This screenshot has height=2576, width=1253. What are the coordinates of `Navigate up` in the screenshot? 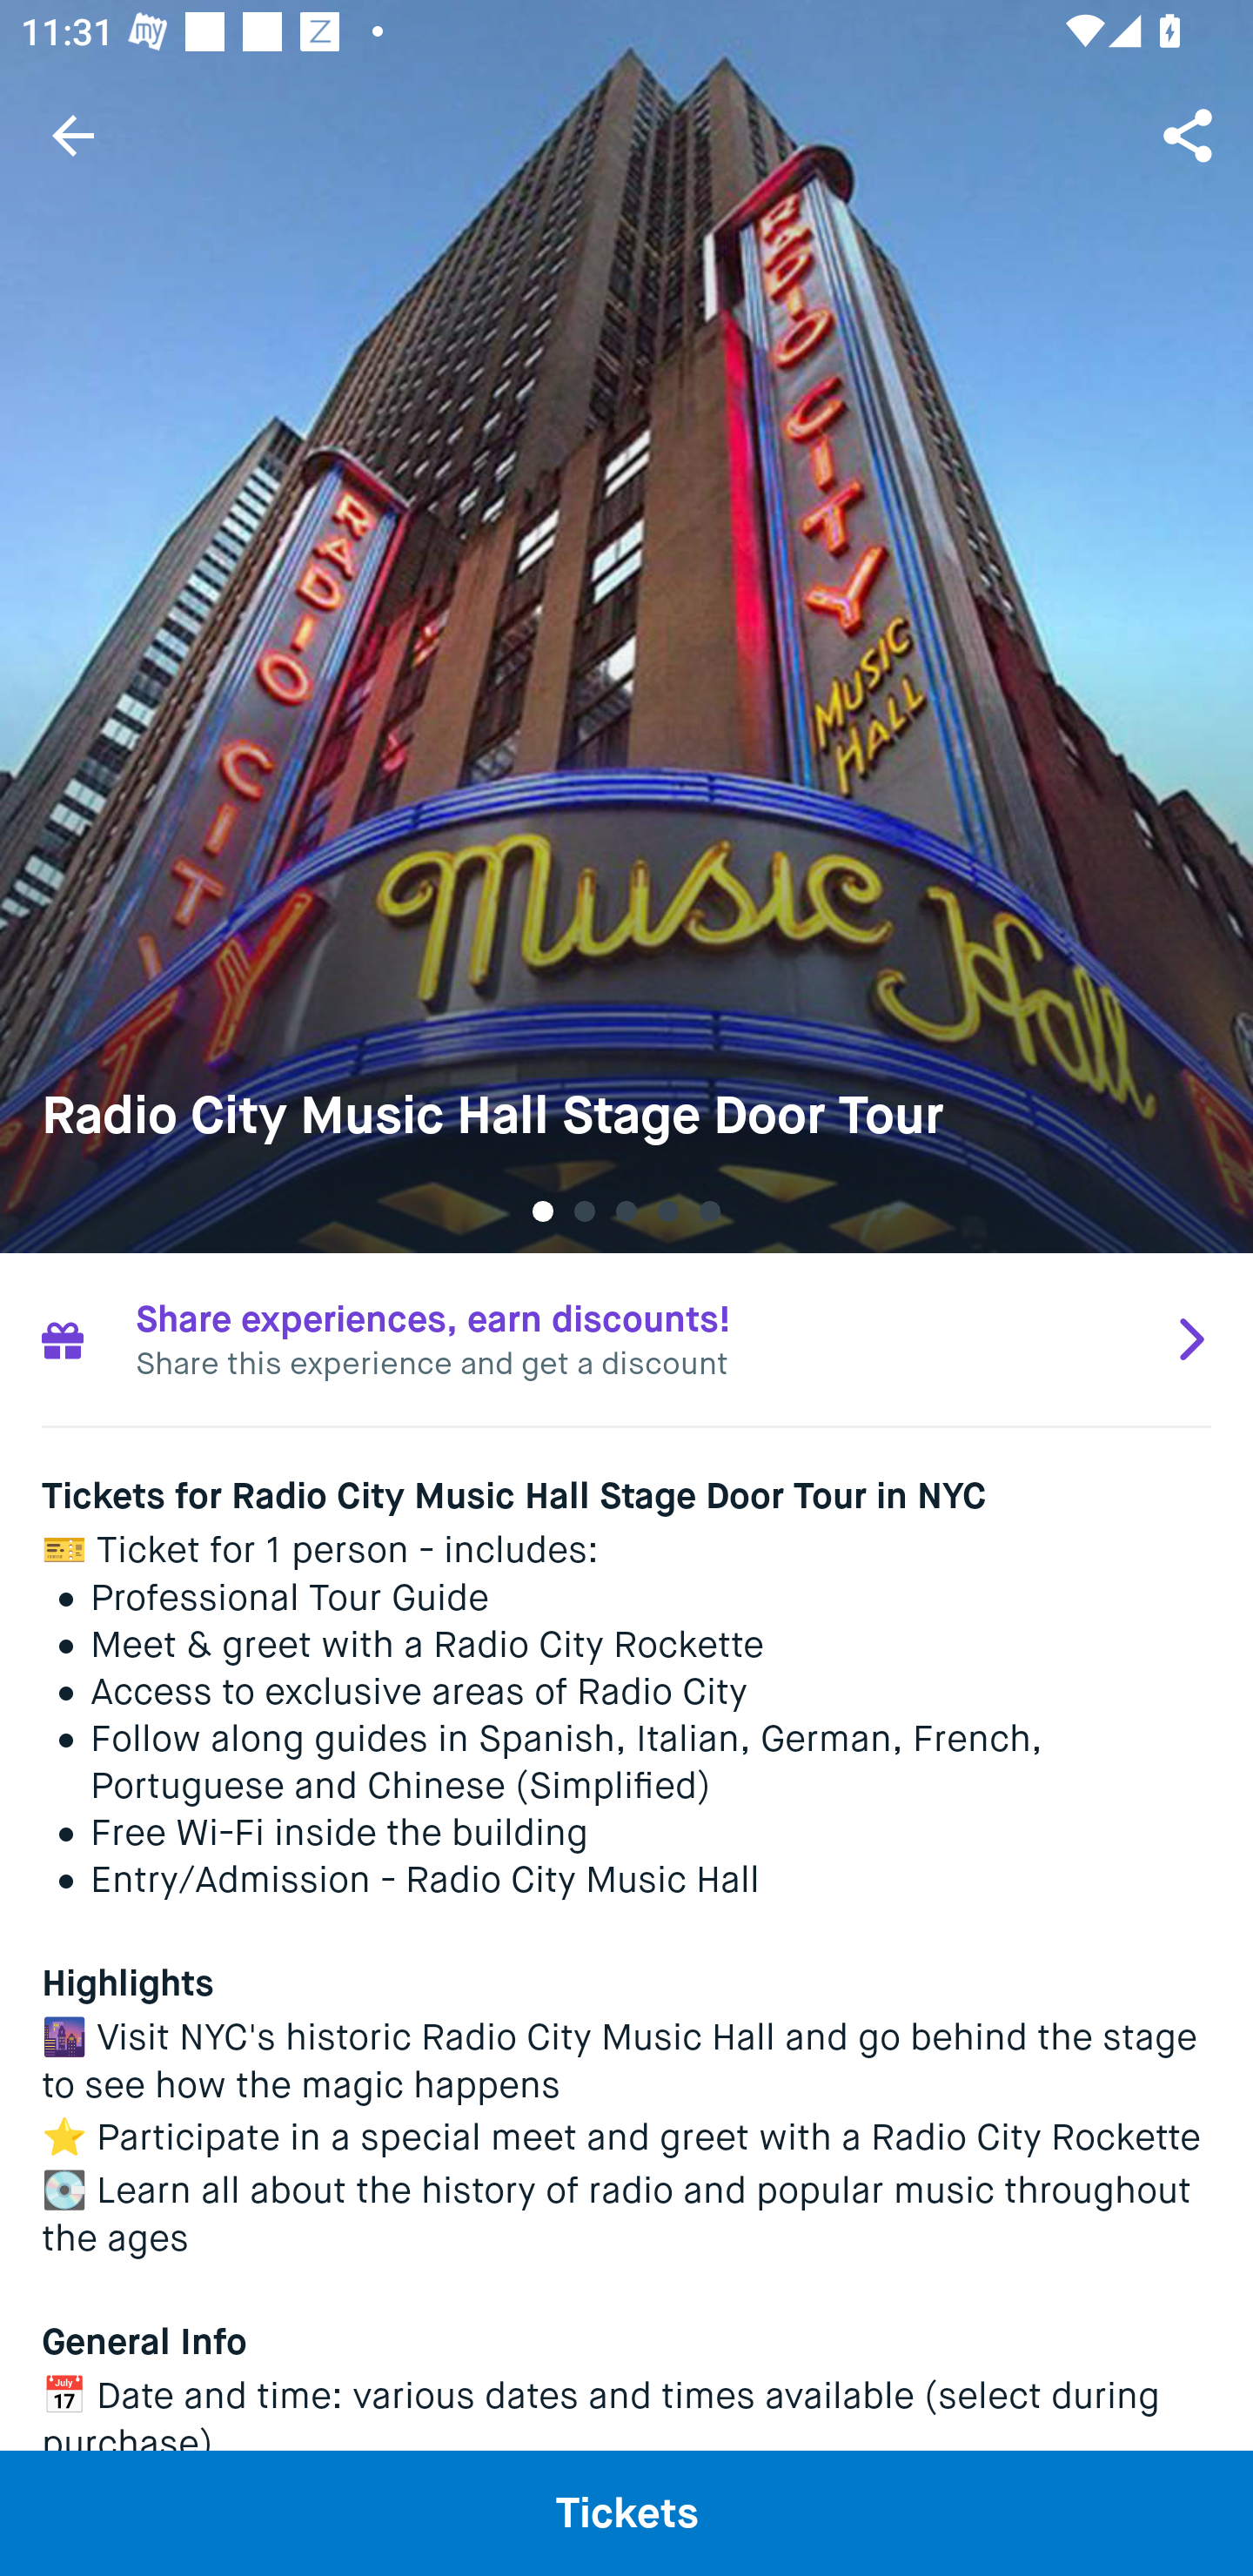 It's located at (73, 135).